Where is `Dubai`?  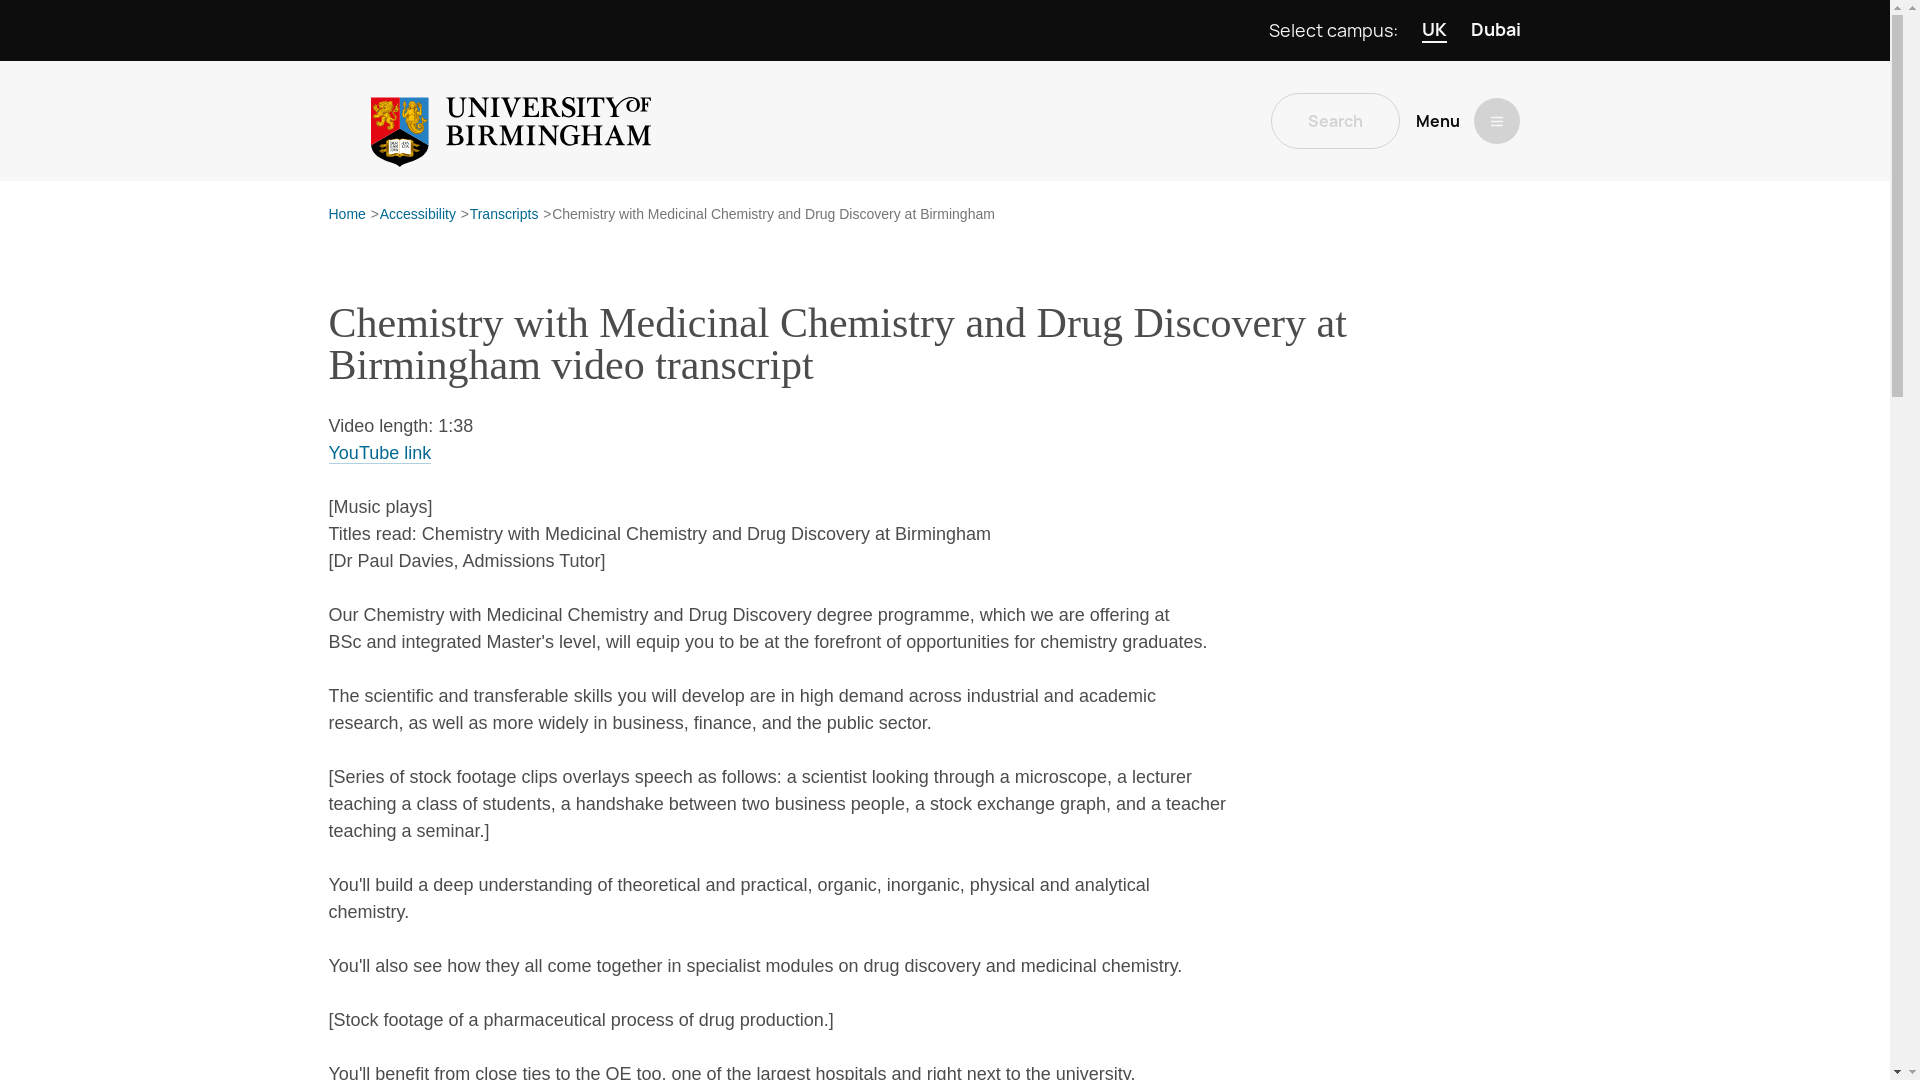 Dubai is located at coordinates (1495, 30).